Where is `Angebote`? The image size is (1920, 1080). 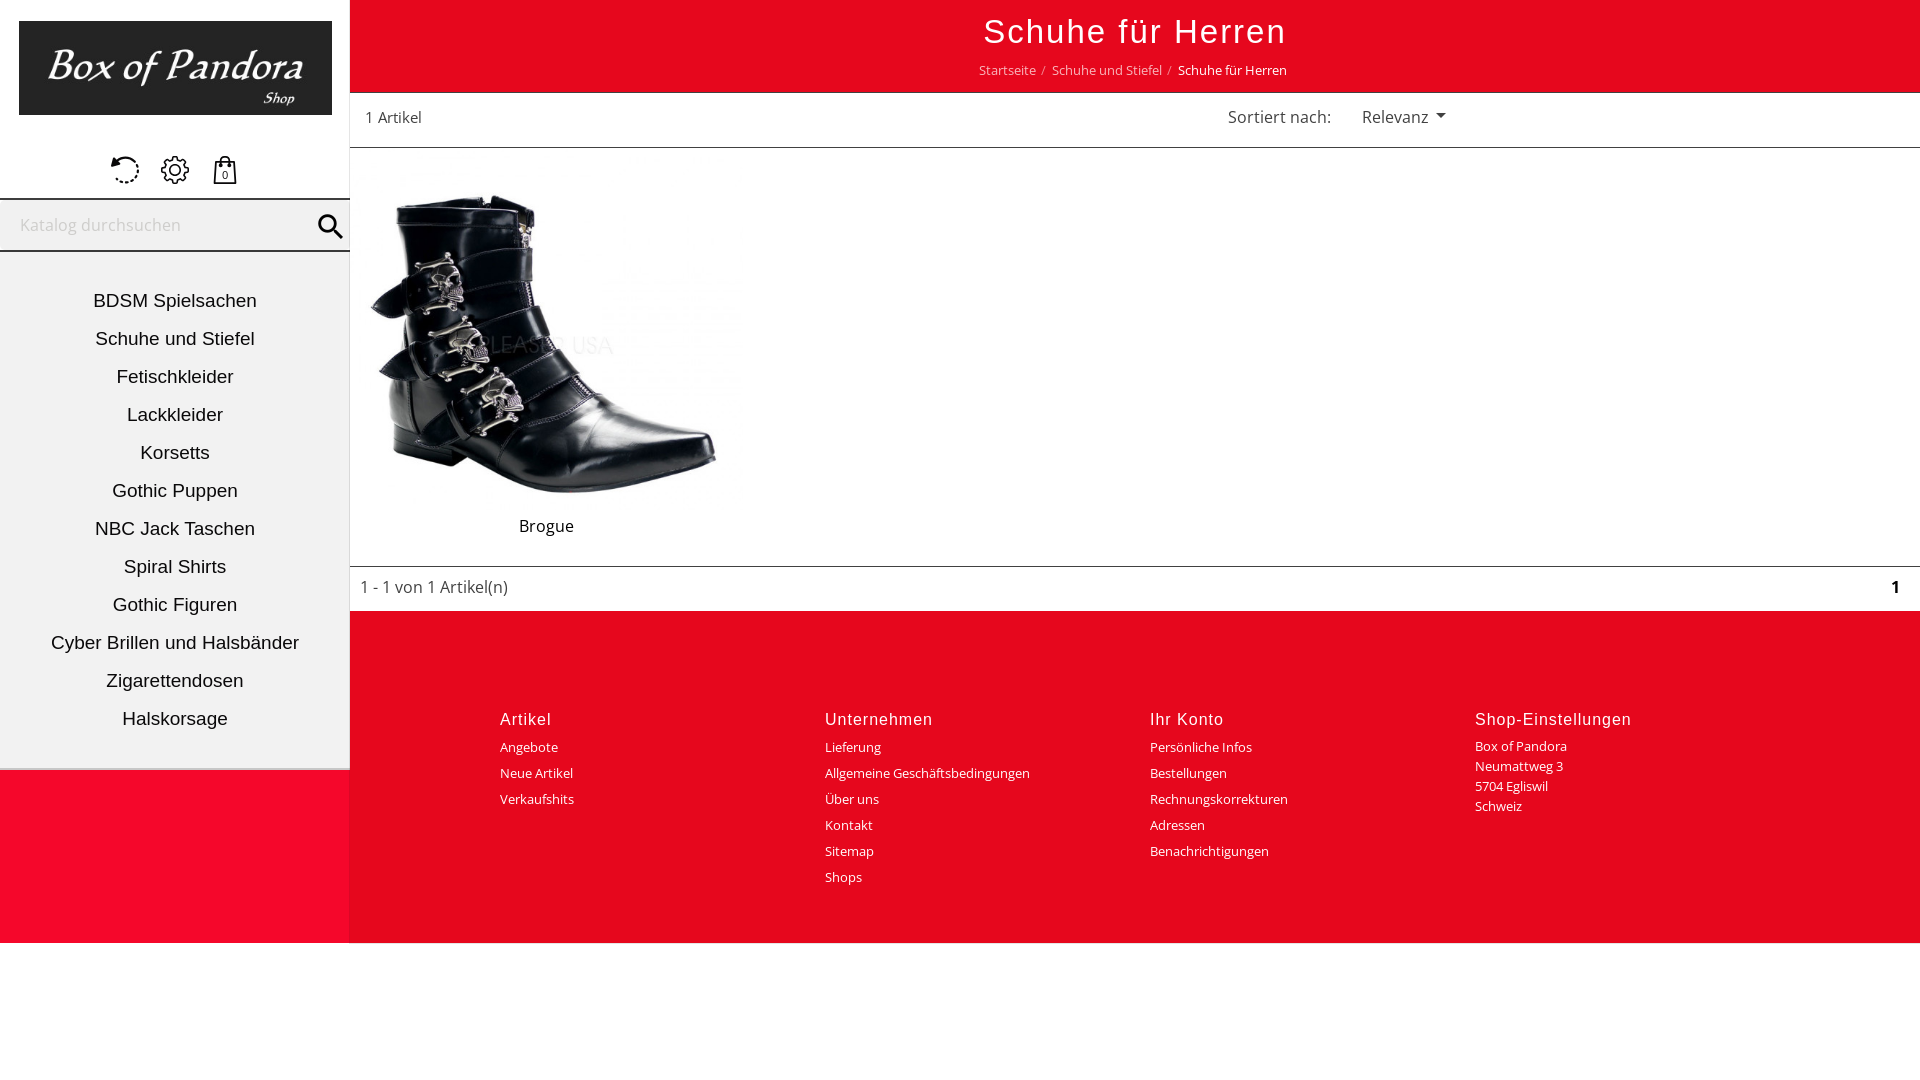 Angebote is located at coordinates (529, 747).